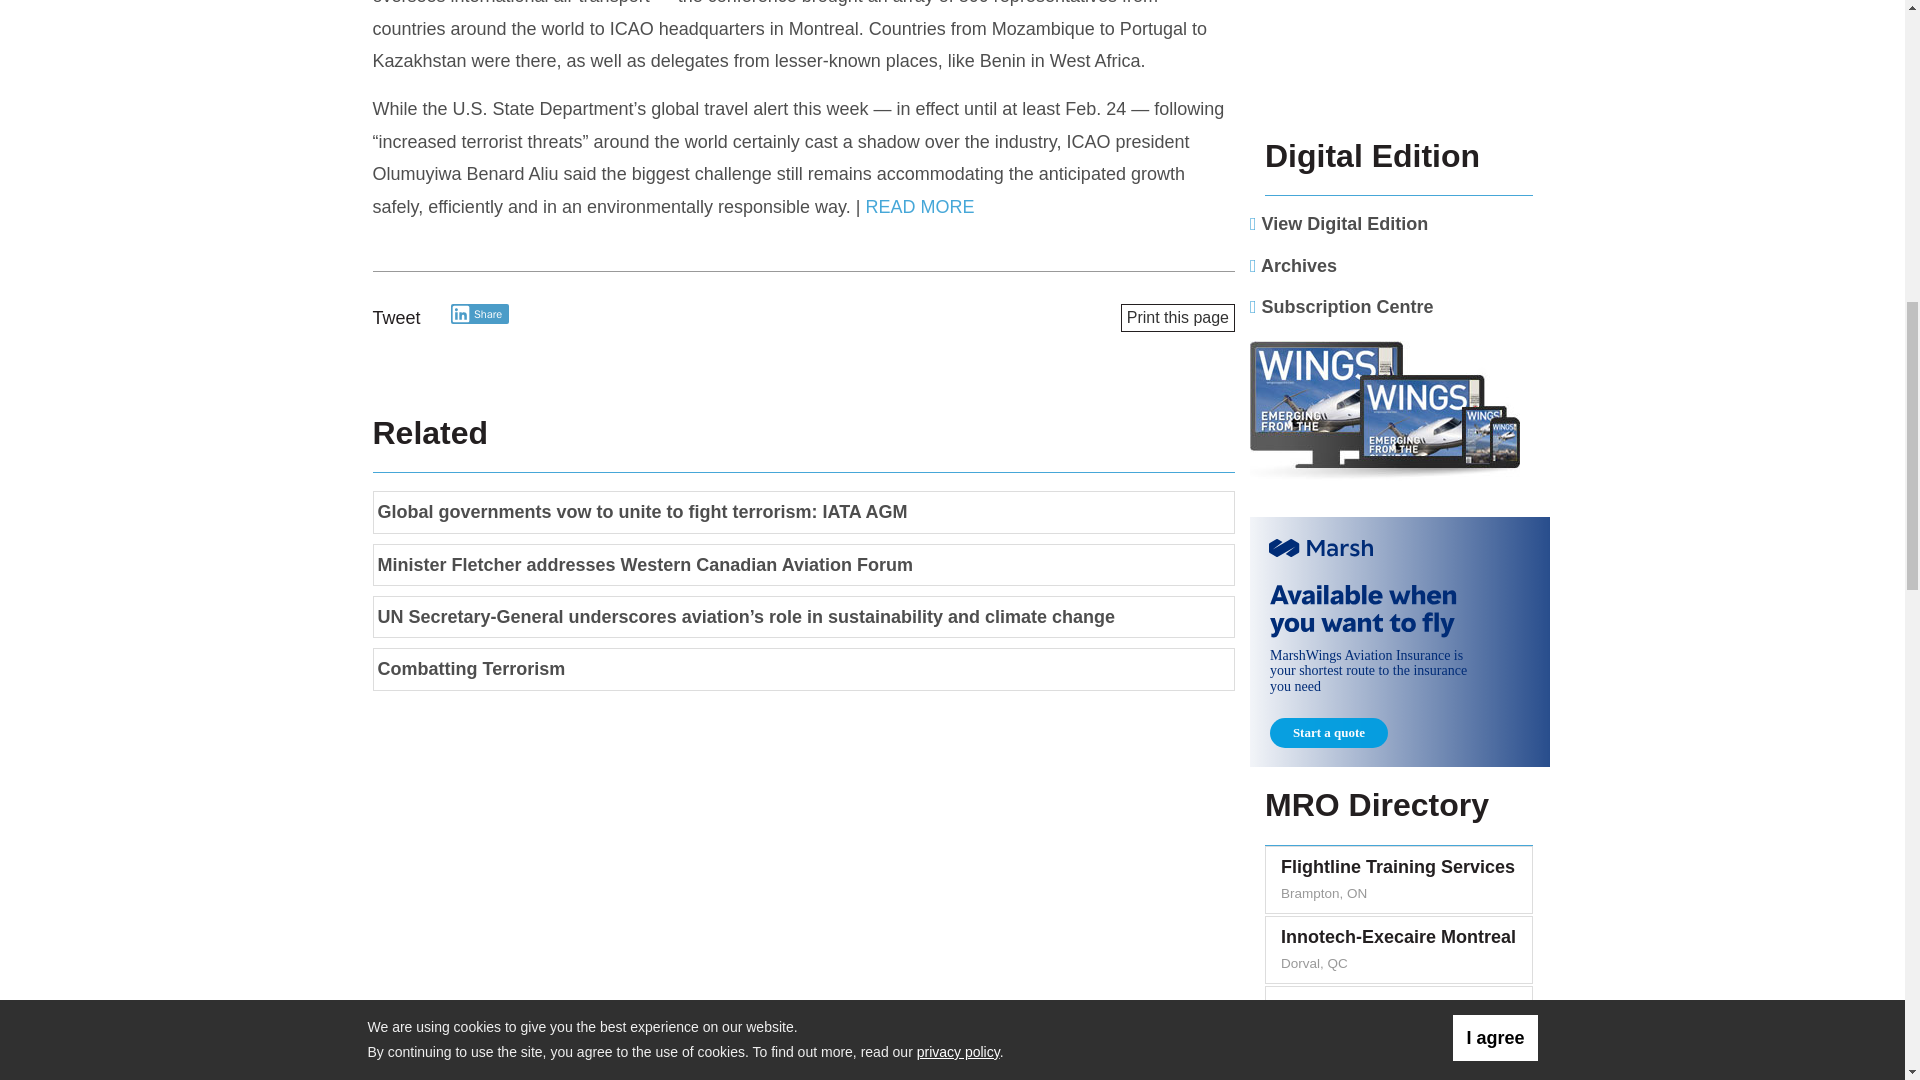  What do you see at coordinates (1399, 58) in the screenshot?
I see `3rd party ad content` at bounding box center [1399, 58].